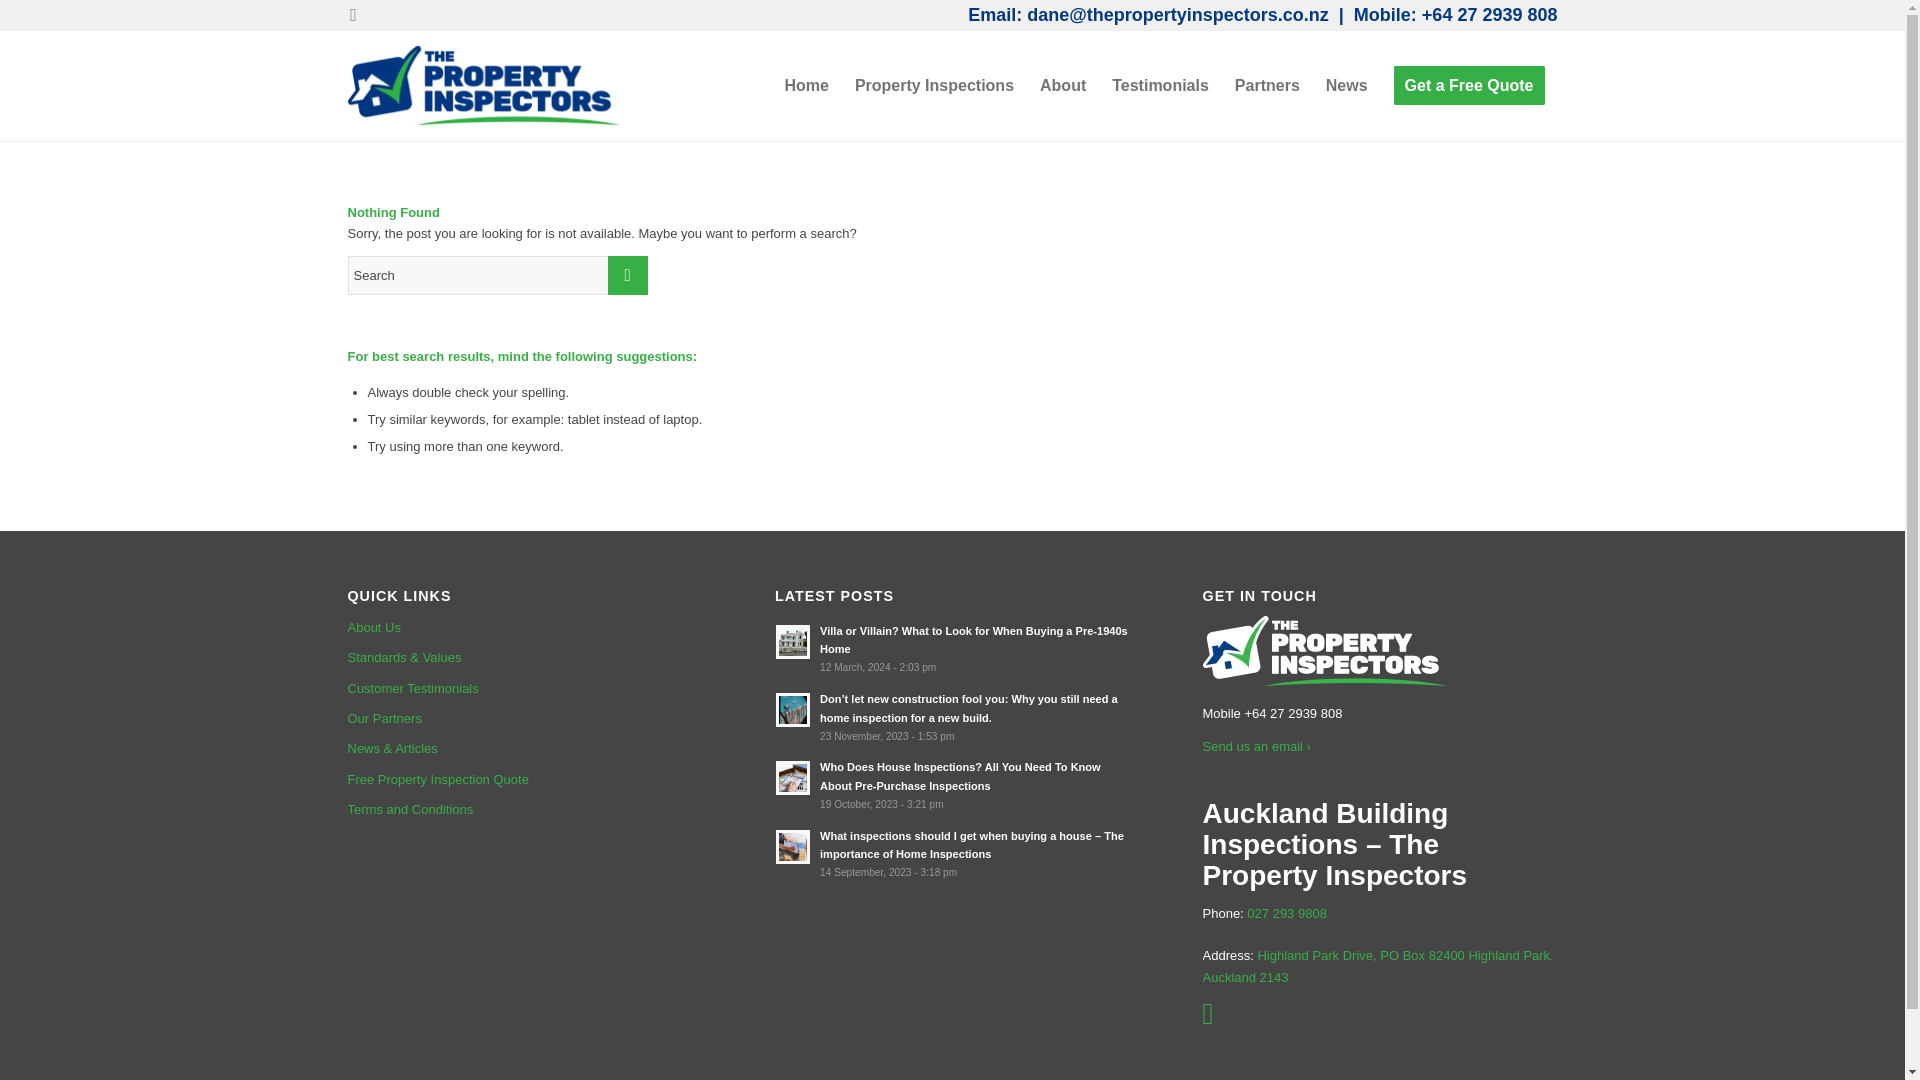 The height and width of the screenshot is (1080, 1920). I want to click on Terms and Conditions, so click(524, 810).